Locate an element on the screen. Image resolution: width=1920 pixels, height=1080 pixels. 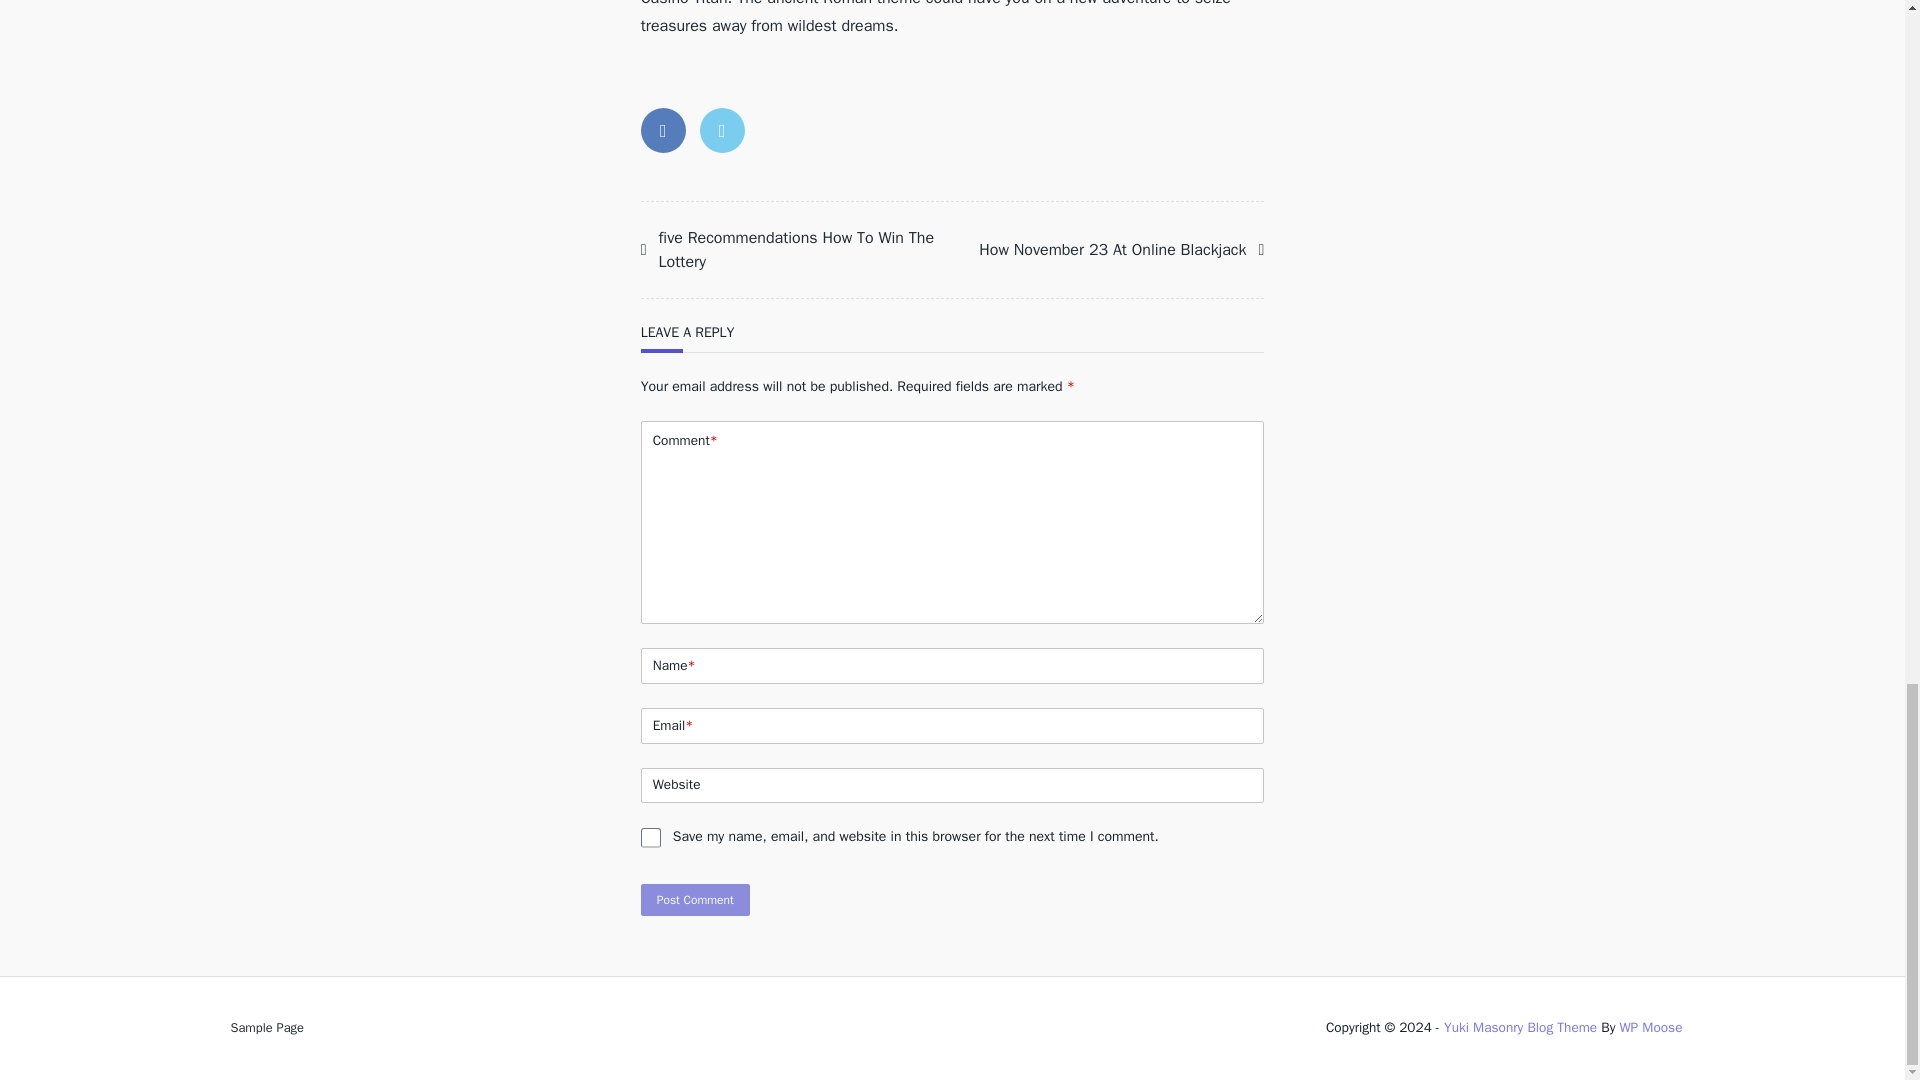
yes is located at coordinates (650, 838).